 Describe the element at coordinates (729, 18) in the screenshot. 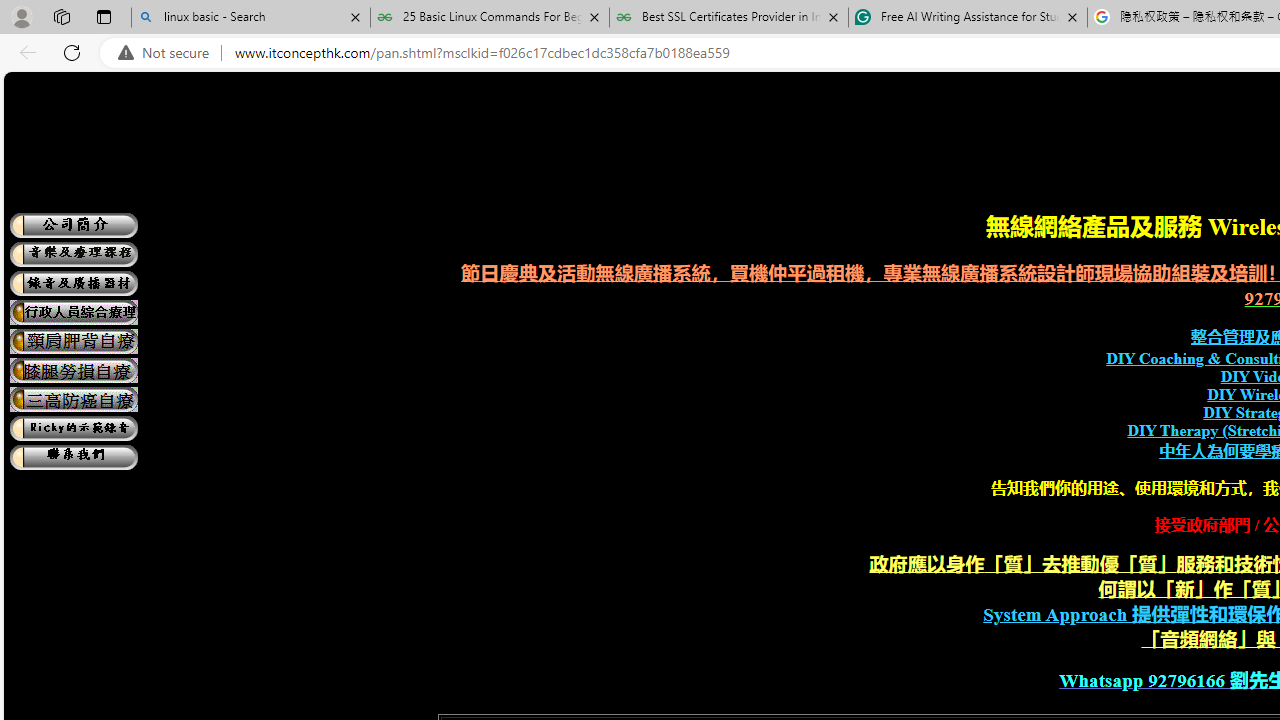

I see `Best SSL Certificates Provider in India - GeeksforGeeks` at that location.